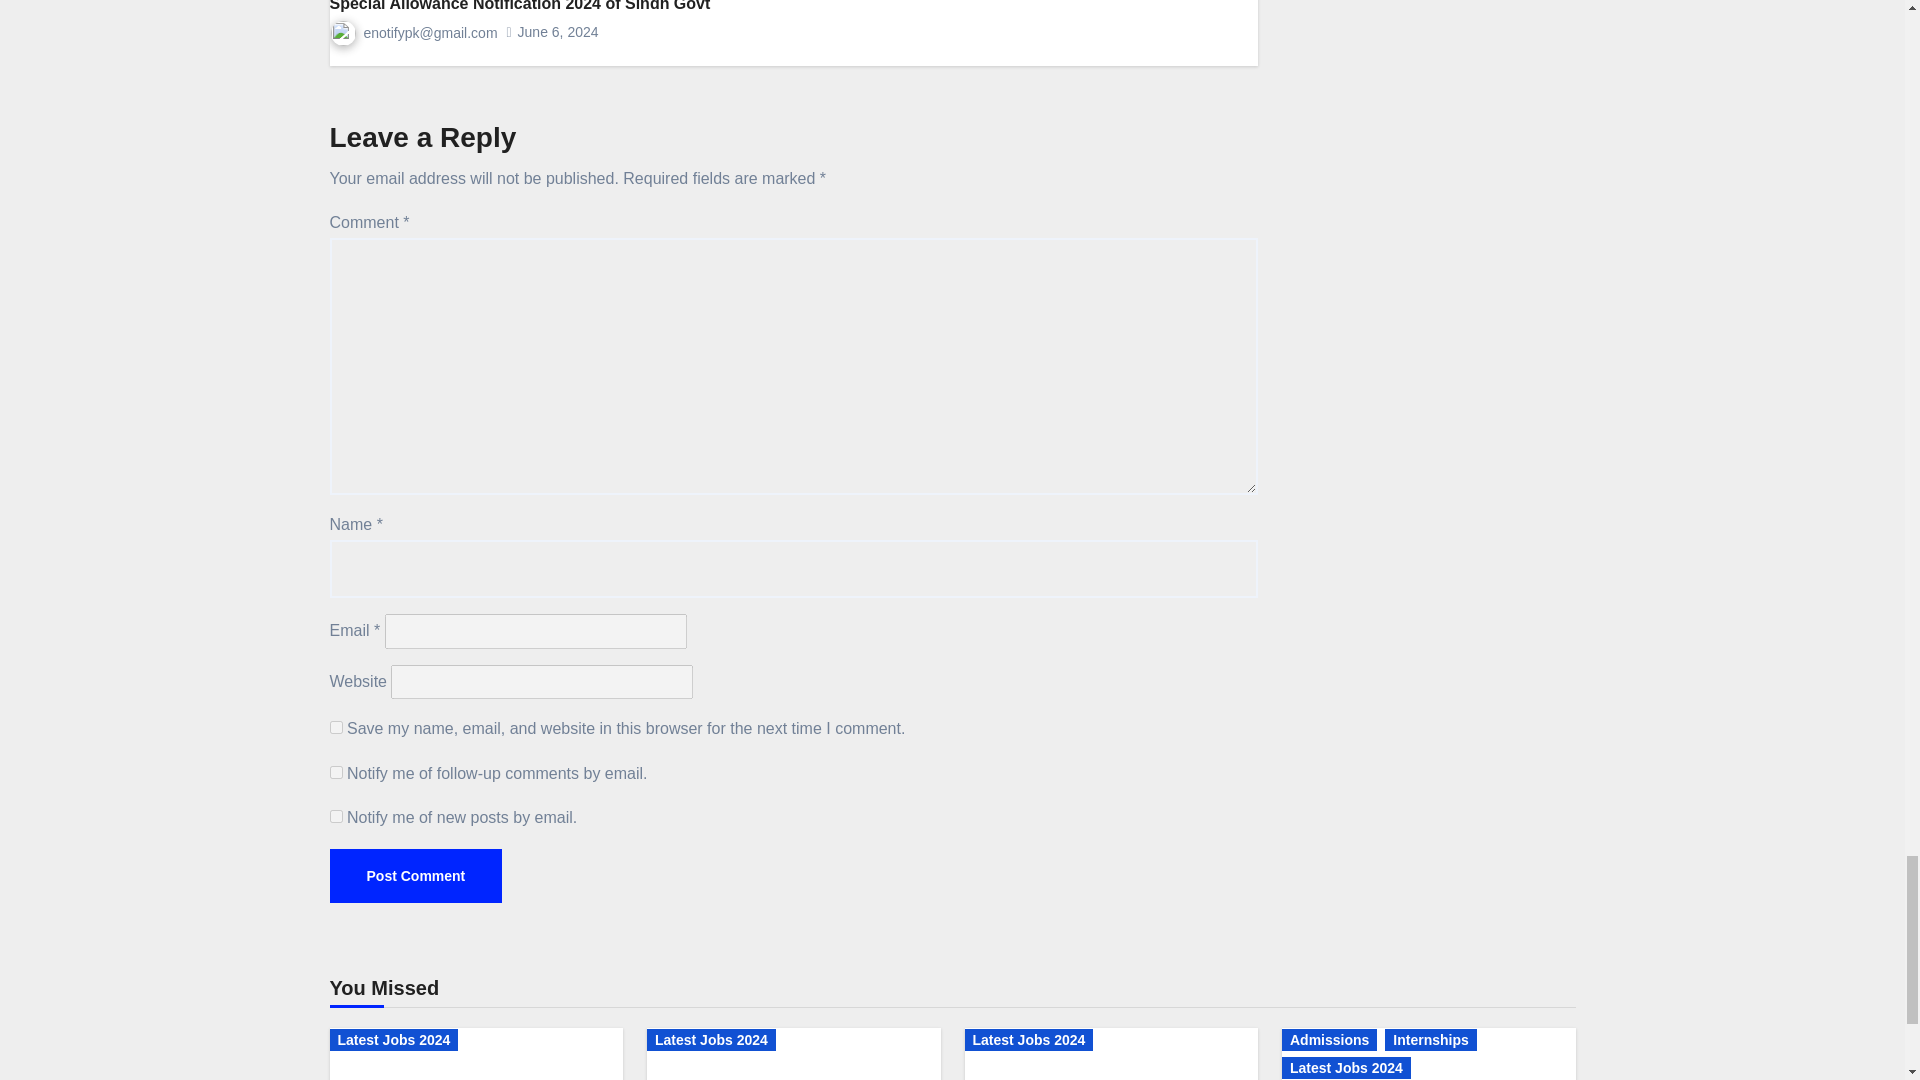  I want to click on yes, so click(336, 728).